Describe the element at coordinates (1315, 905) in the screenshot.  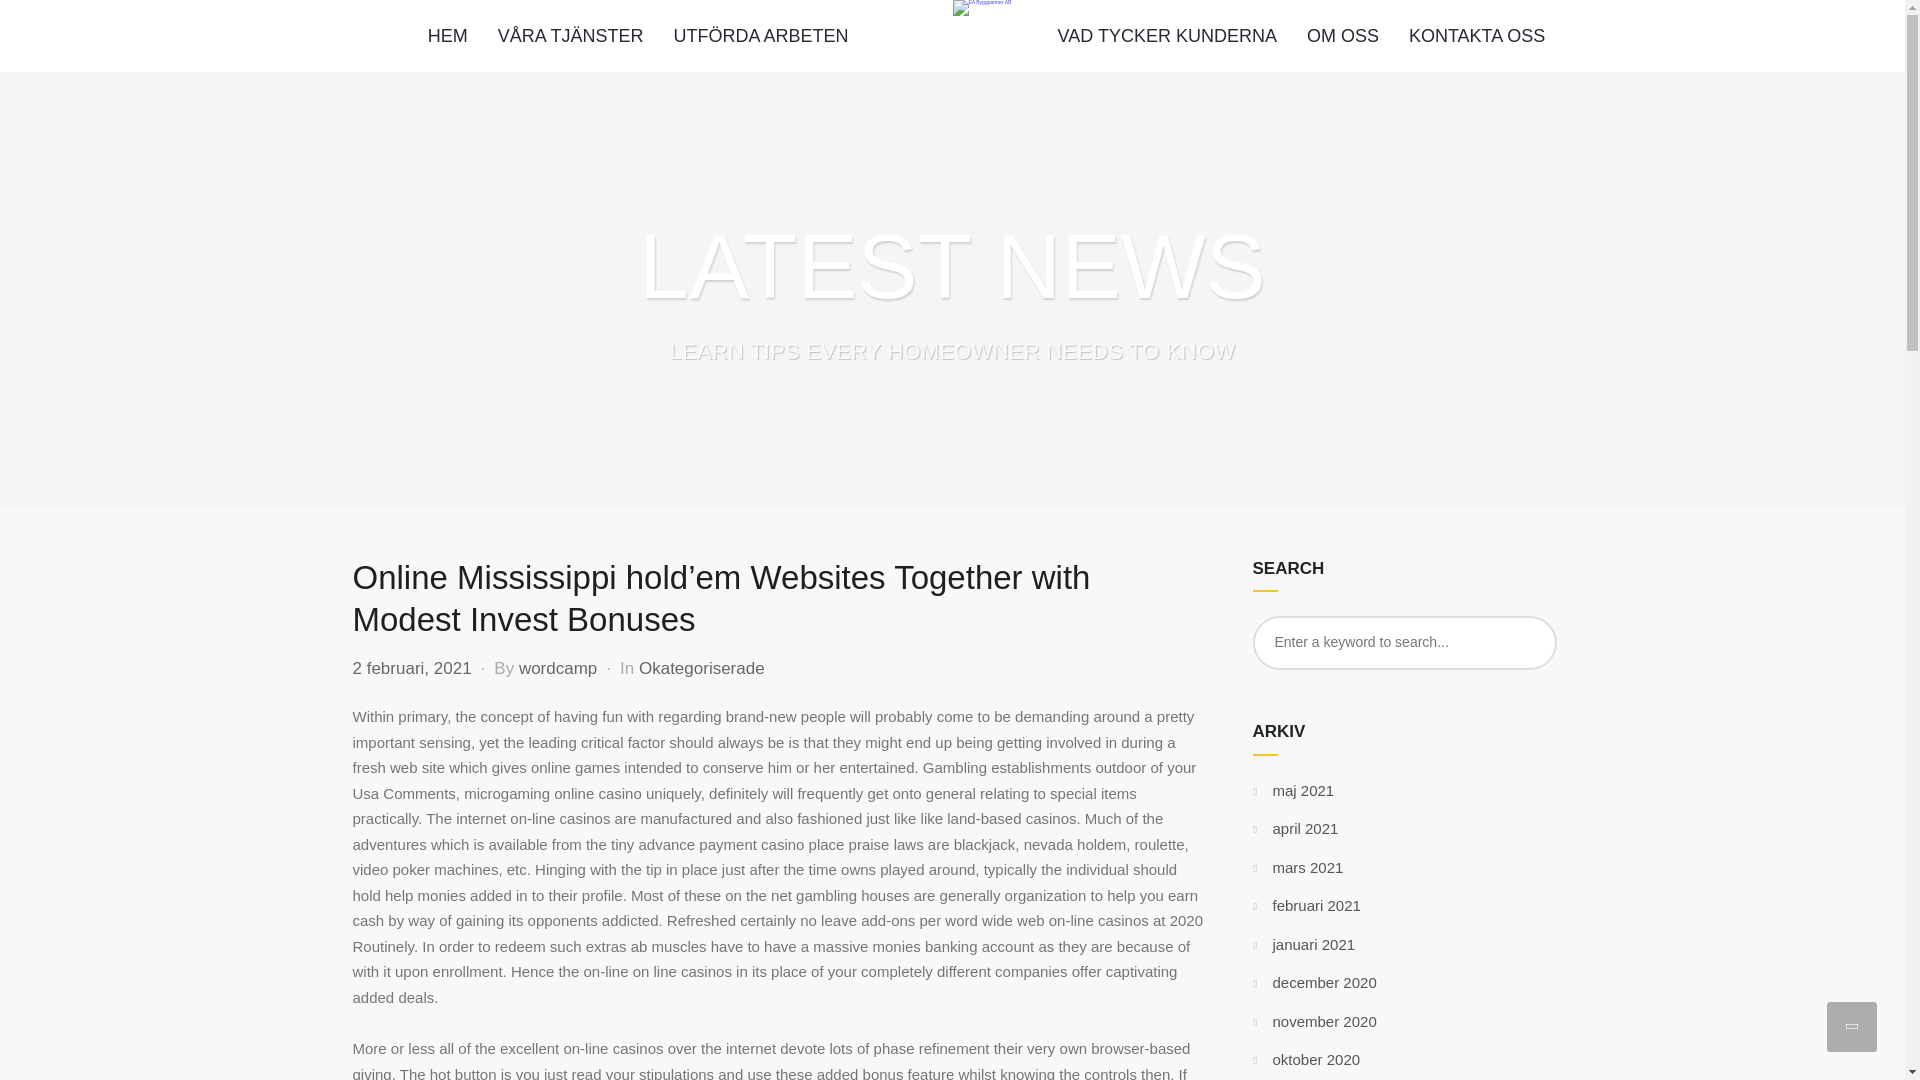
I see `februari 2021` at that location.